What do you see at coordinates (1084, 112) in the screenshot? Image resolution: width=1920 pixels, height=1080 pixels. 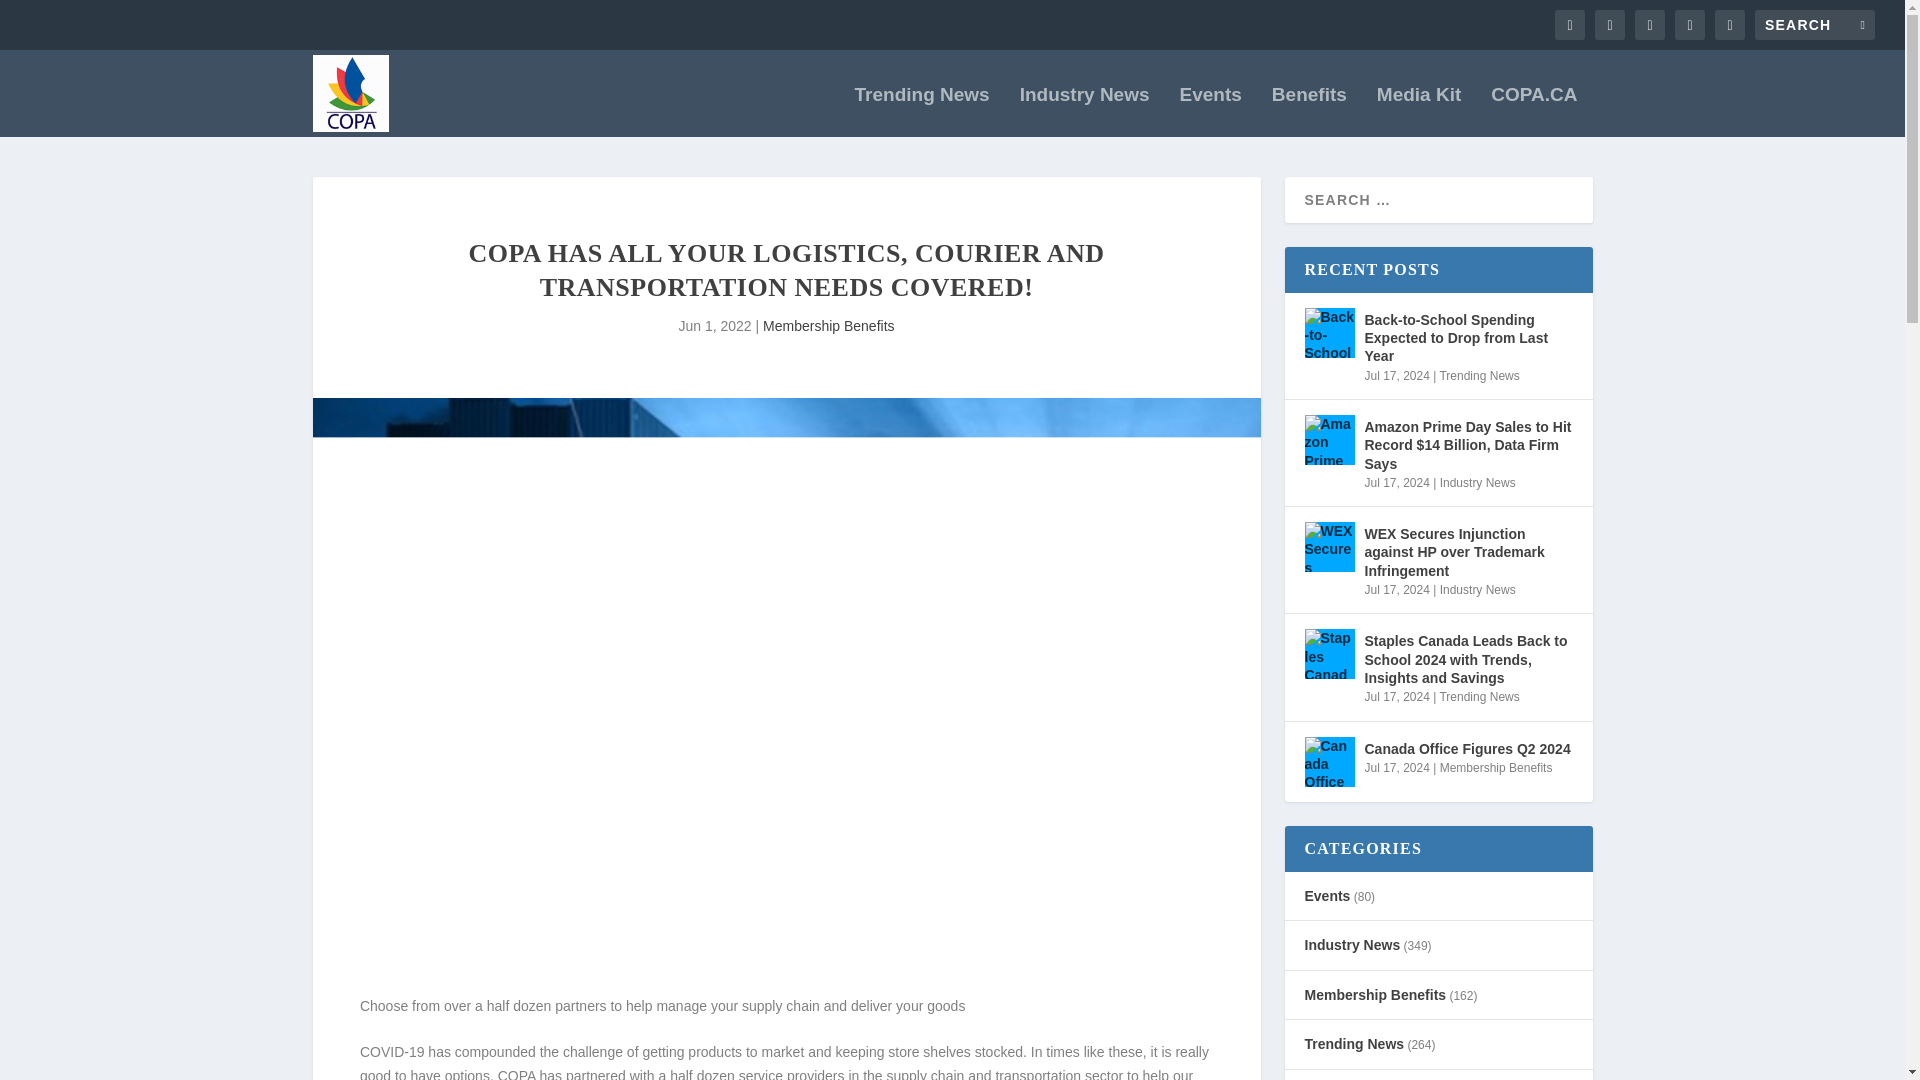 I see `Industry News` at bounding box center [1084, 112].